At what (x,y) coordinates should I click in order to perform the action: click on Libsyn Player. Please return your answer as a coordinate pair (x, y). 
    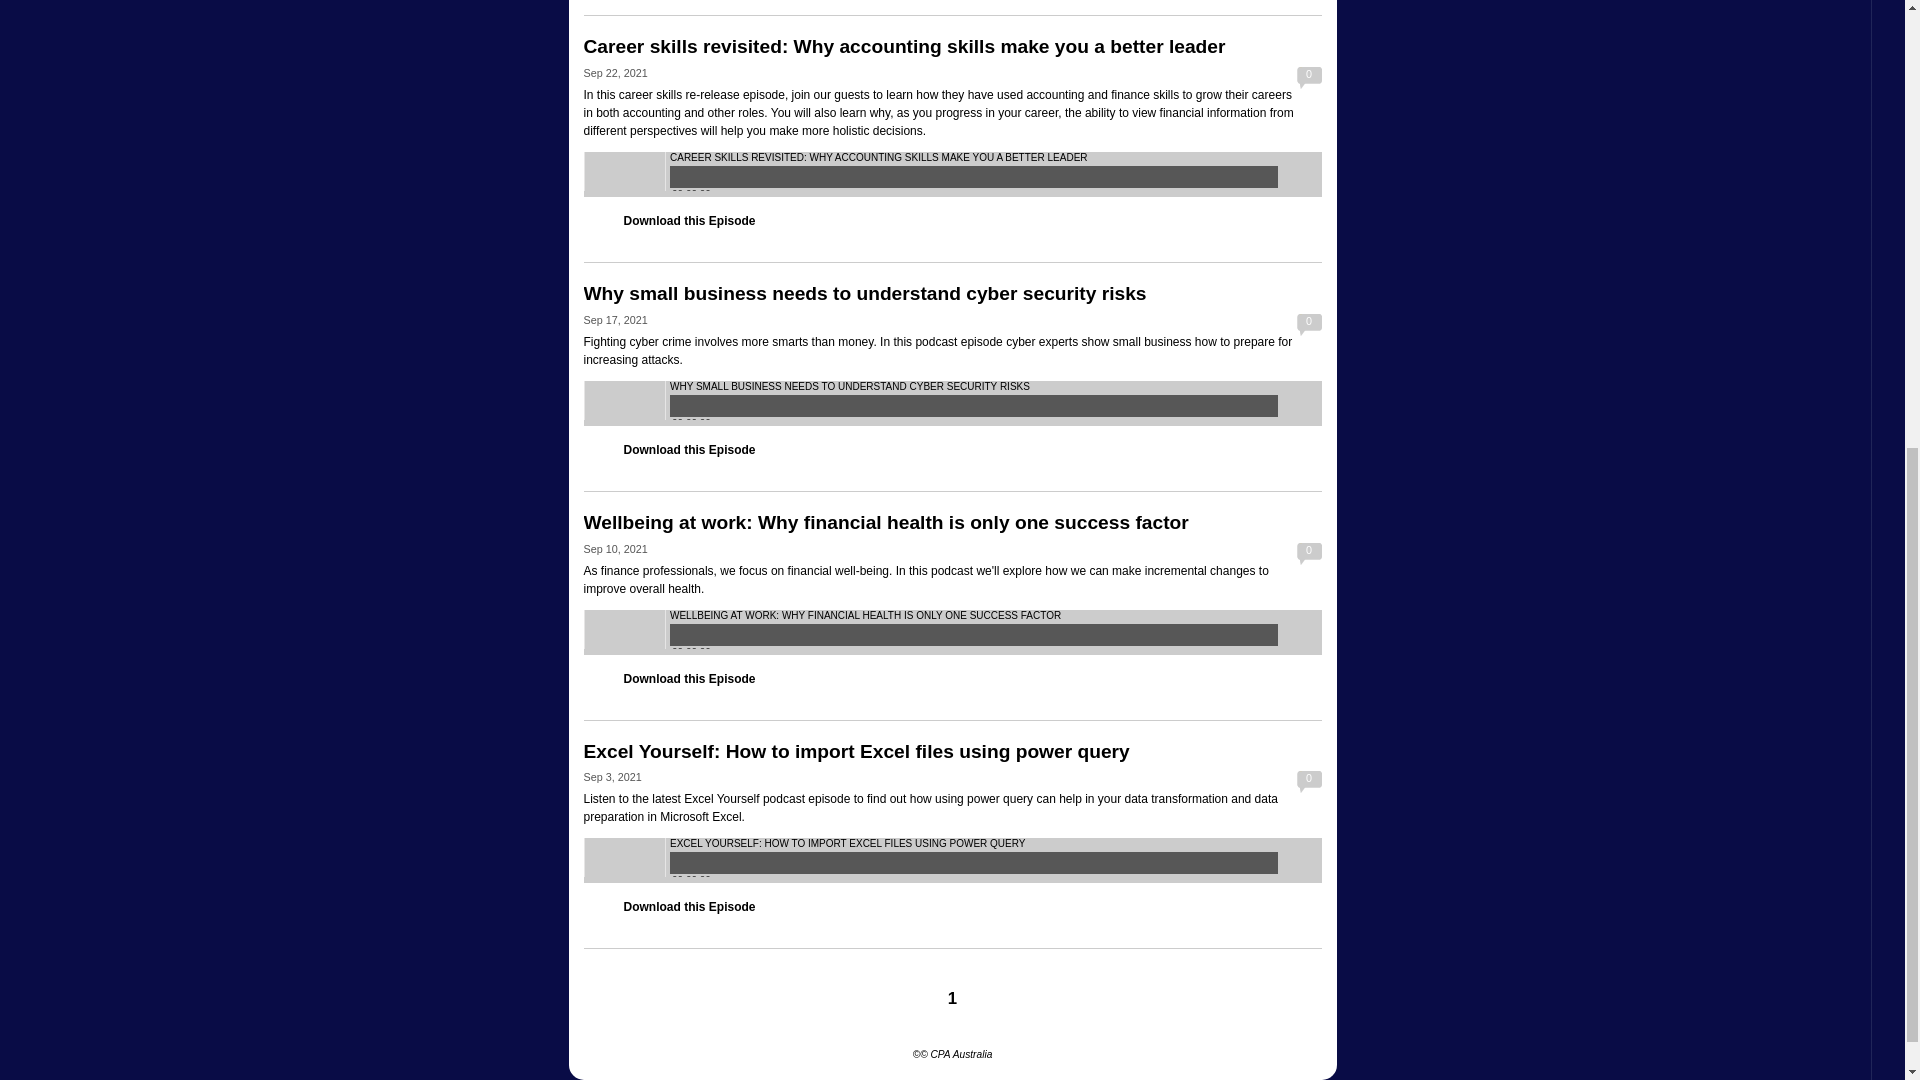
    Looking at the image, I should click on (952, 860).